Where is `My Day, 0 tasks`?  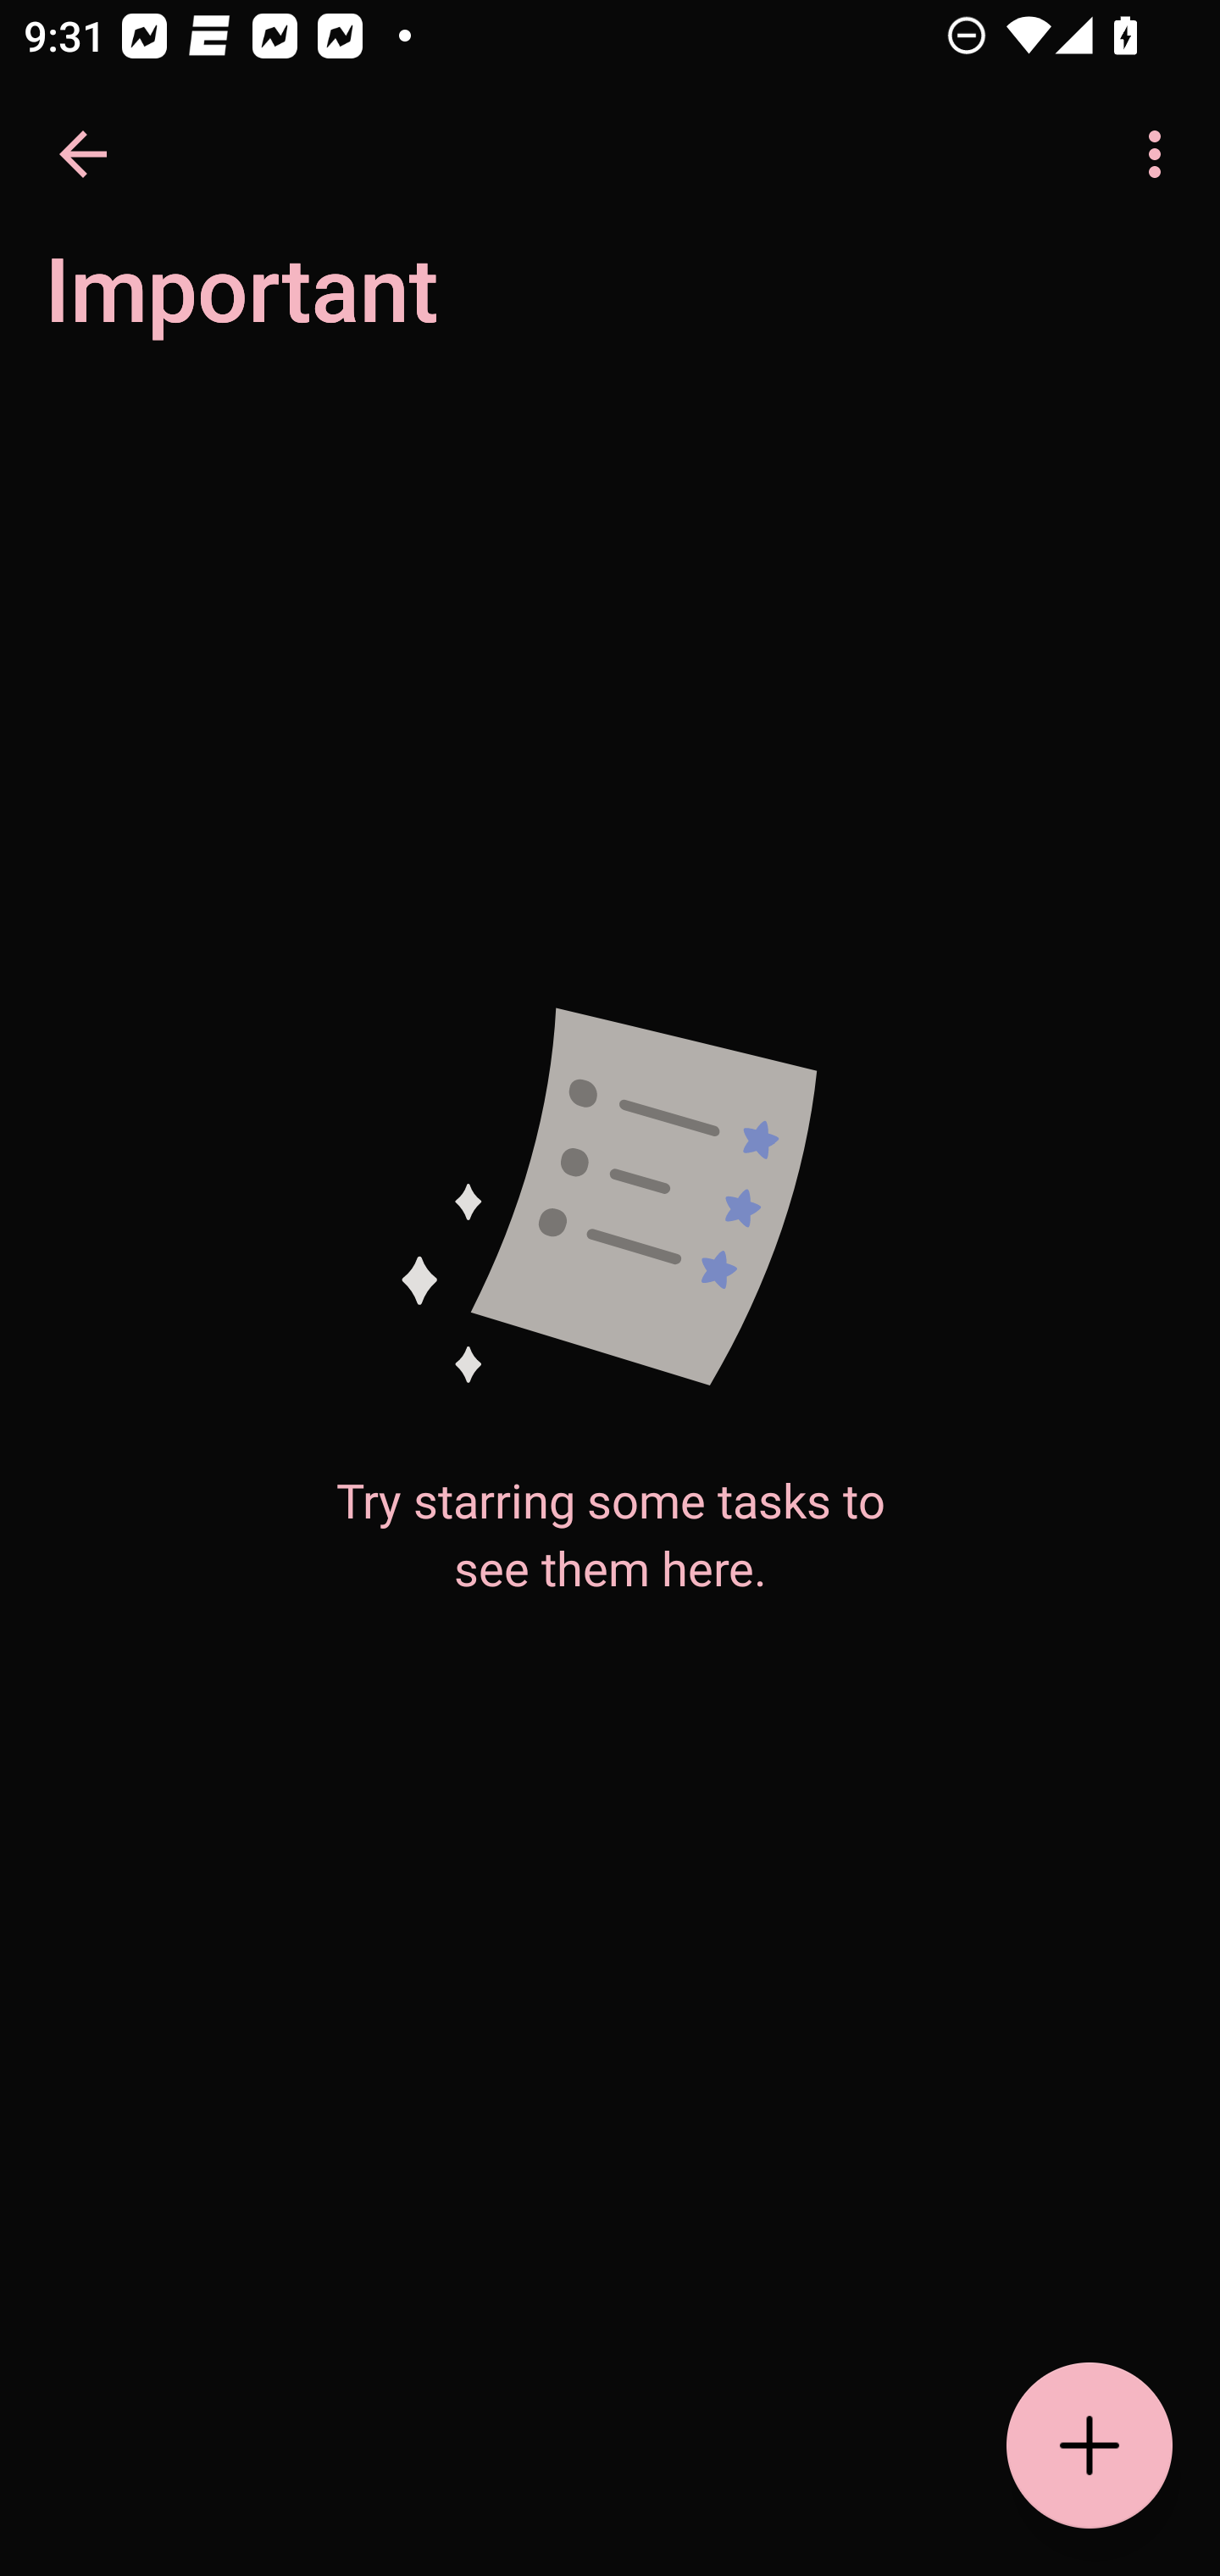 My Day, 0 tasks is located at coordinates (298, 307).